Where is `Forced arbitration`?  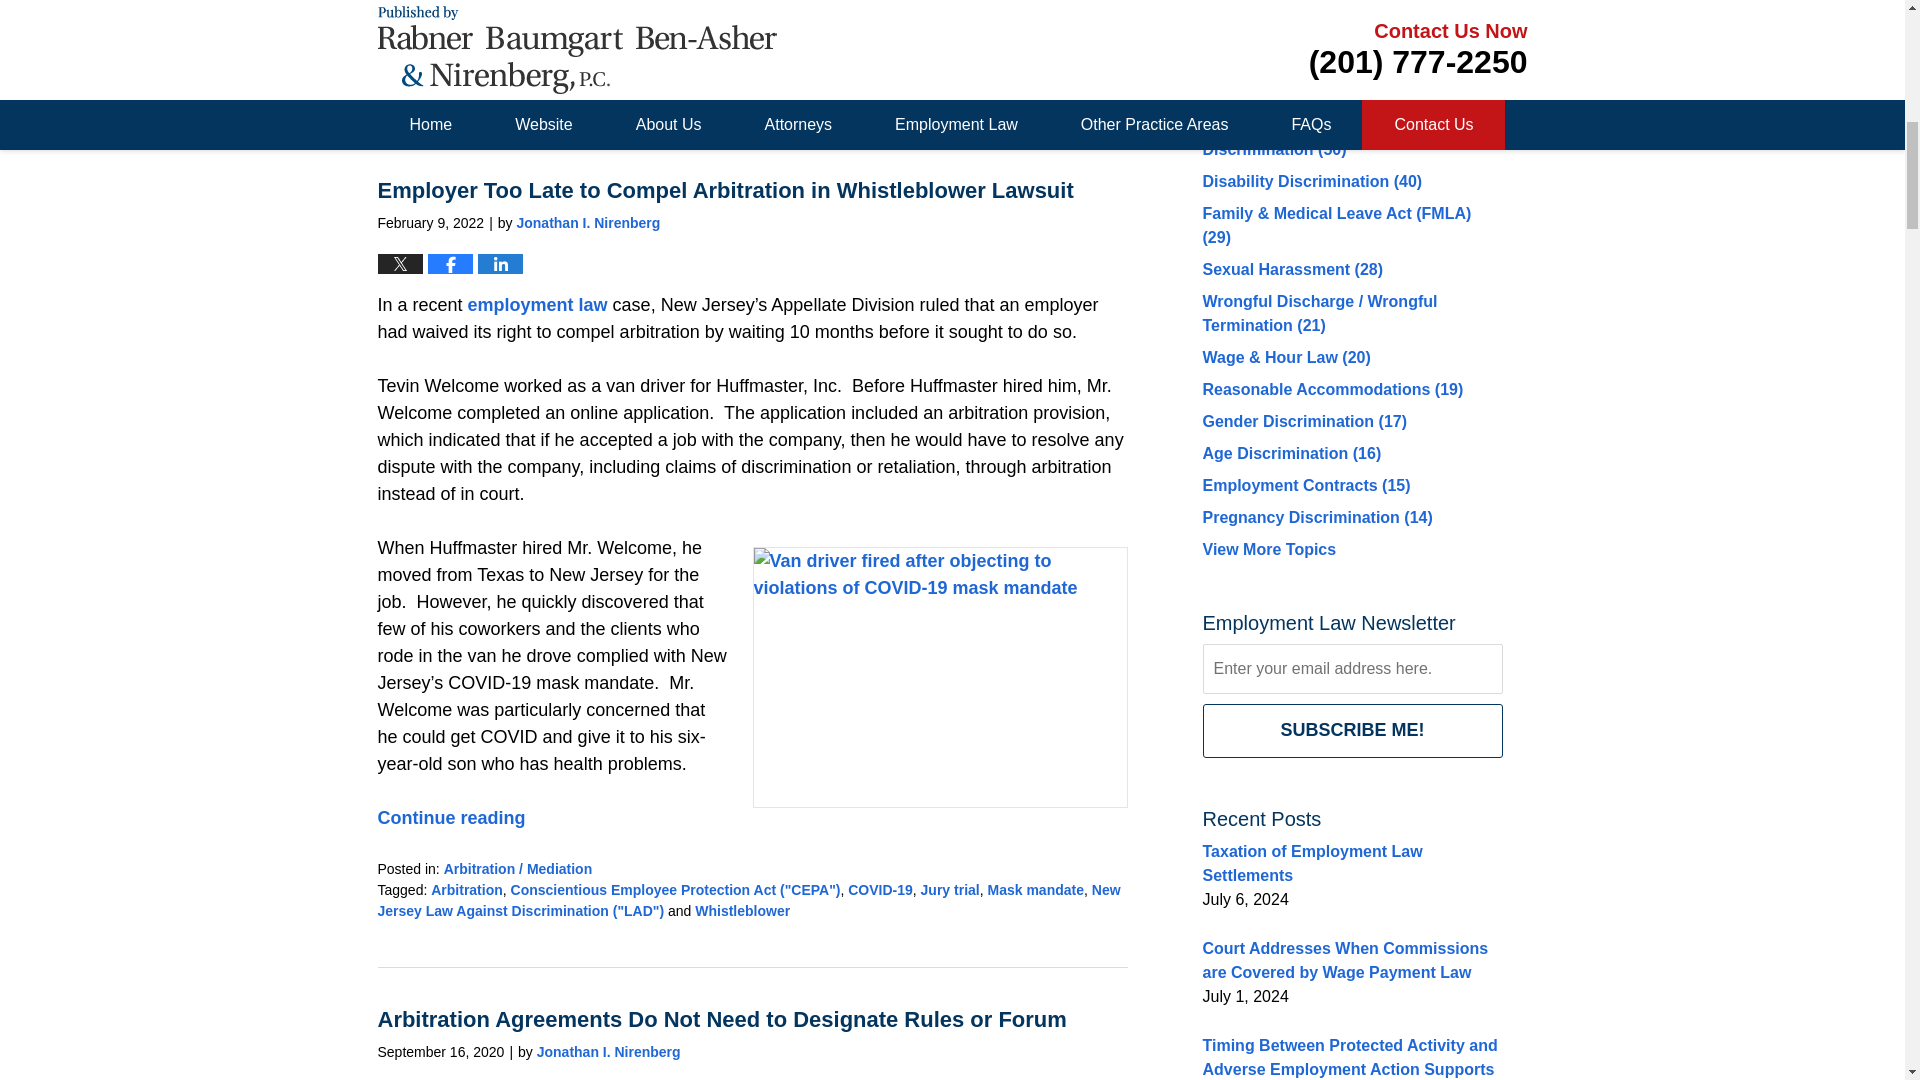
Forced arbitration is located at coordinates (686, 82).